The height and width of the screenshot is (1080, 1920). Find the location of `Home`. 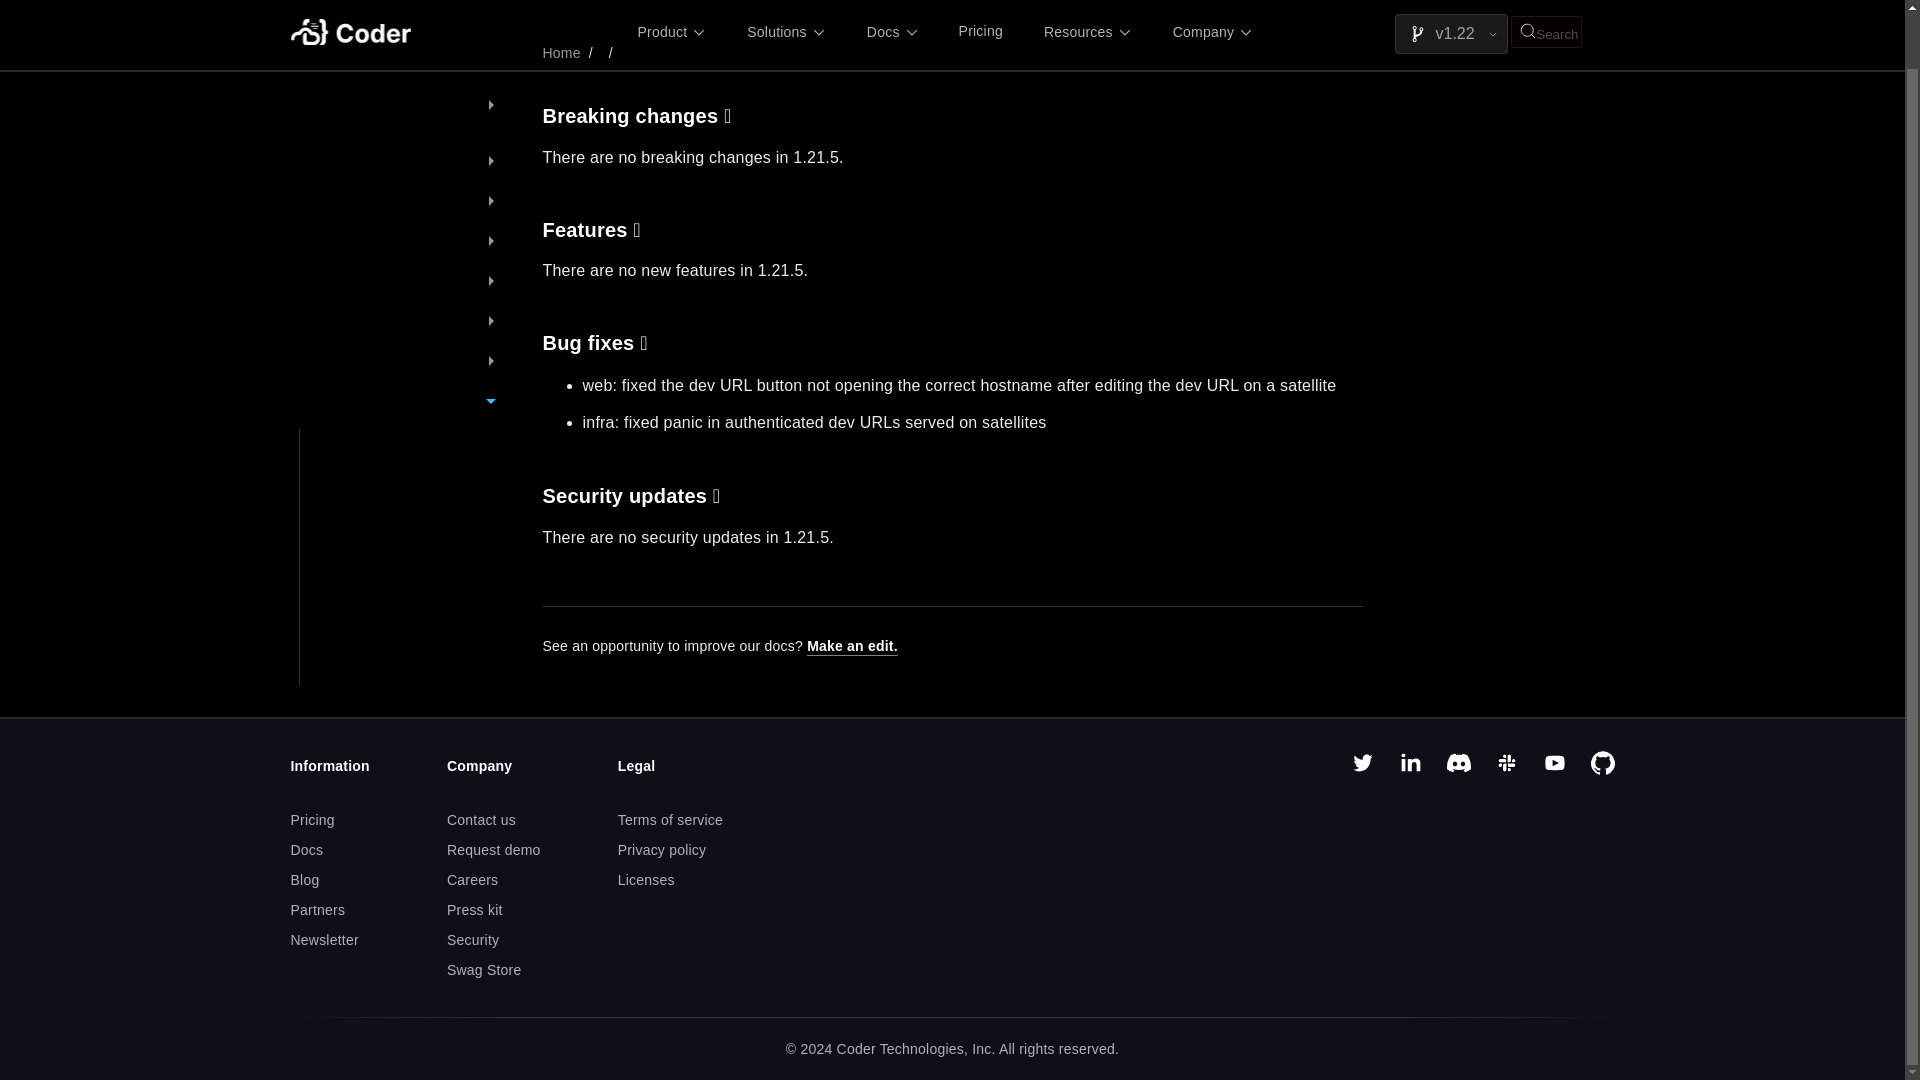

Home is located at coordinates (560, 53).